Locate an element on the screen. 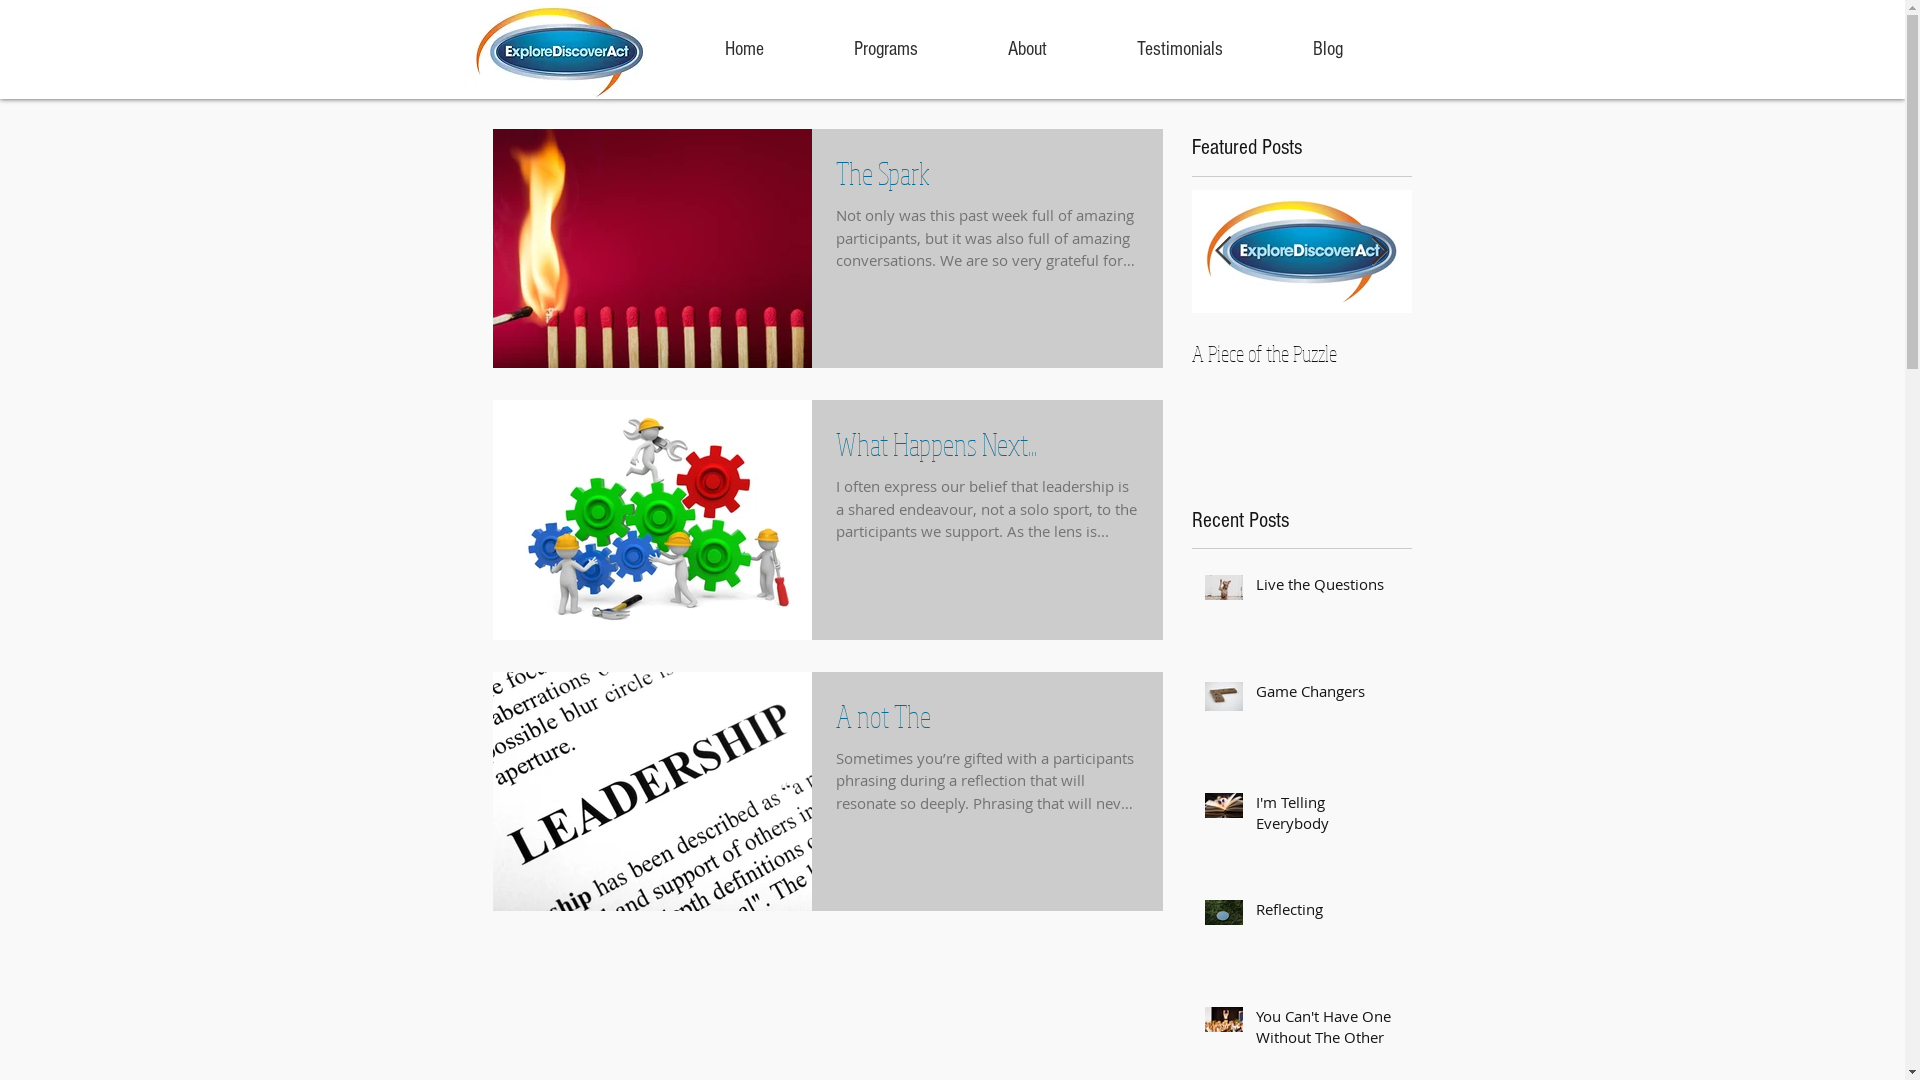 This screenshot has width=1920, height=1080. A Piece of the Puzzle is located at coordinates (1522, 353).